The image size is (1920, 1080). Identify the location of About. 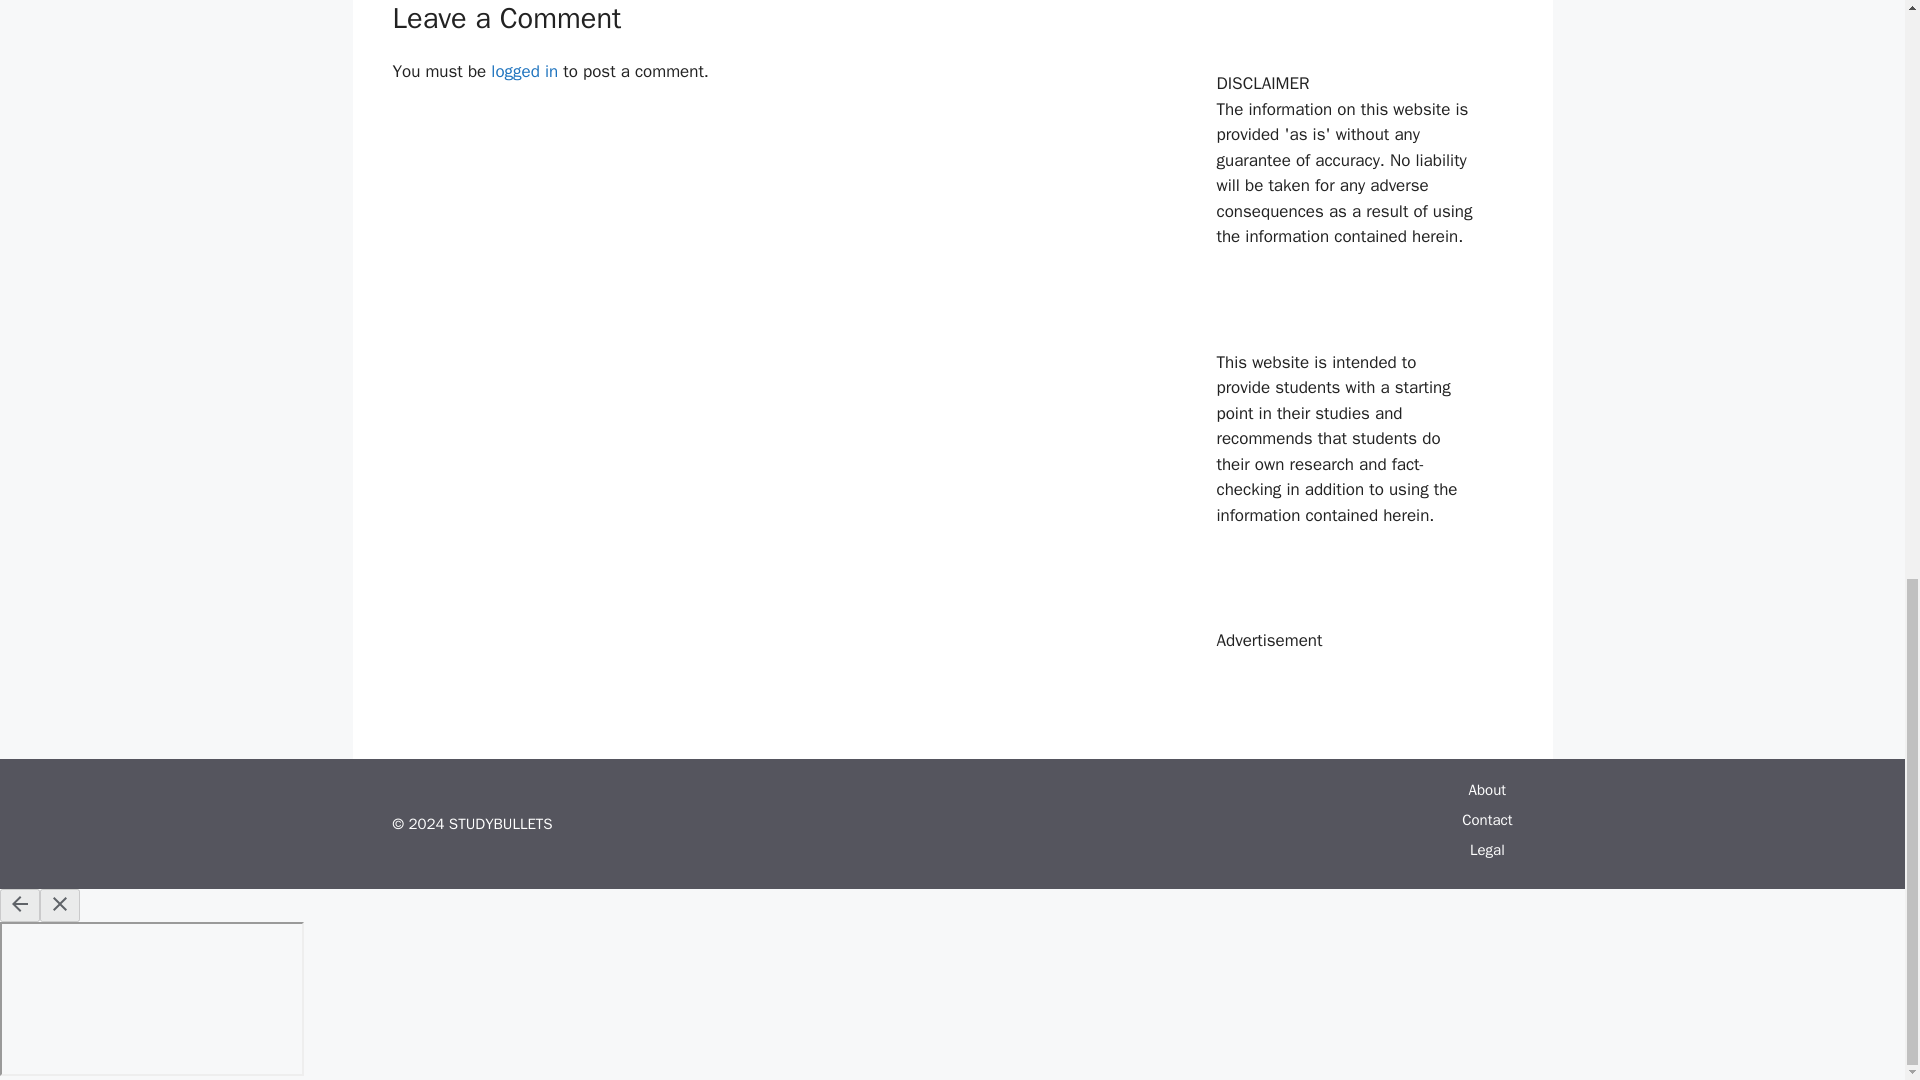
(1486, 790).